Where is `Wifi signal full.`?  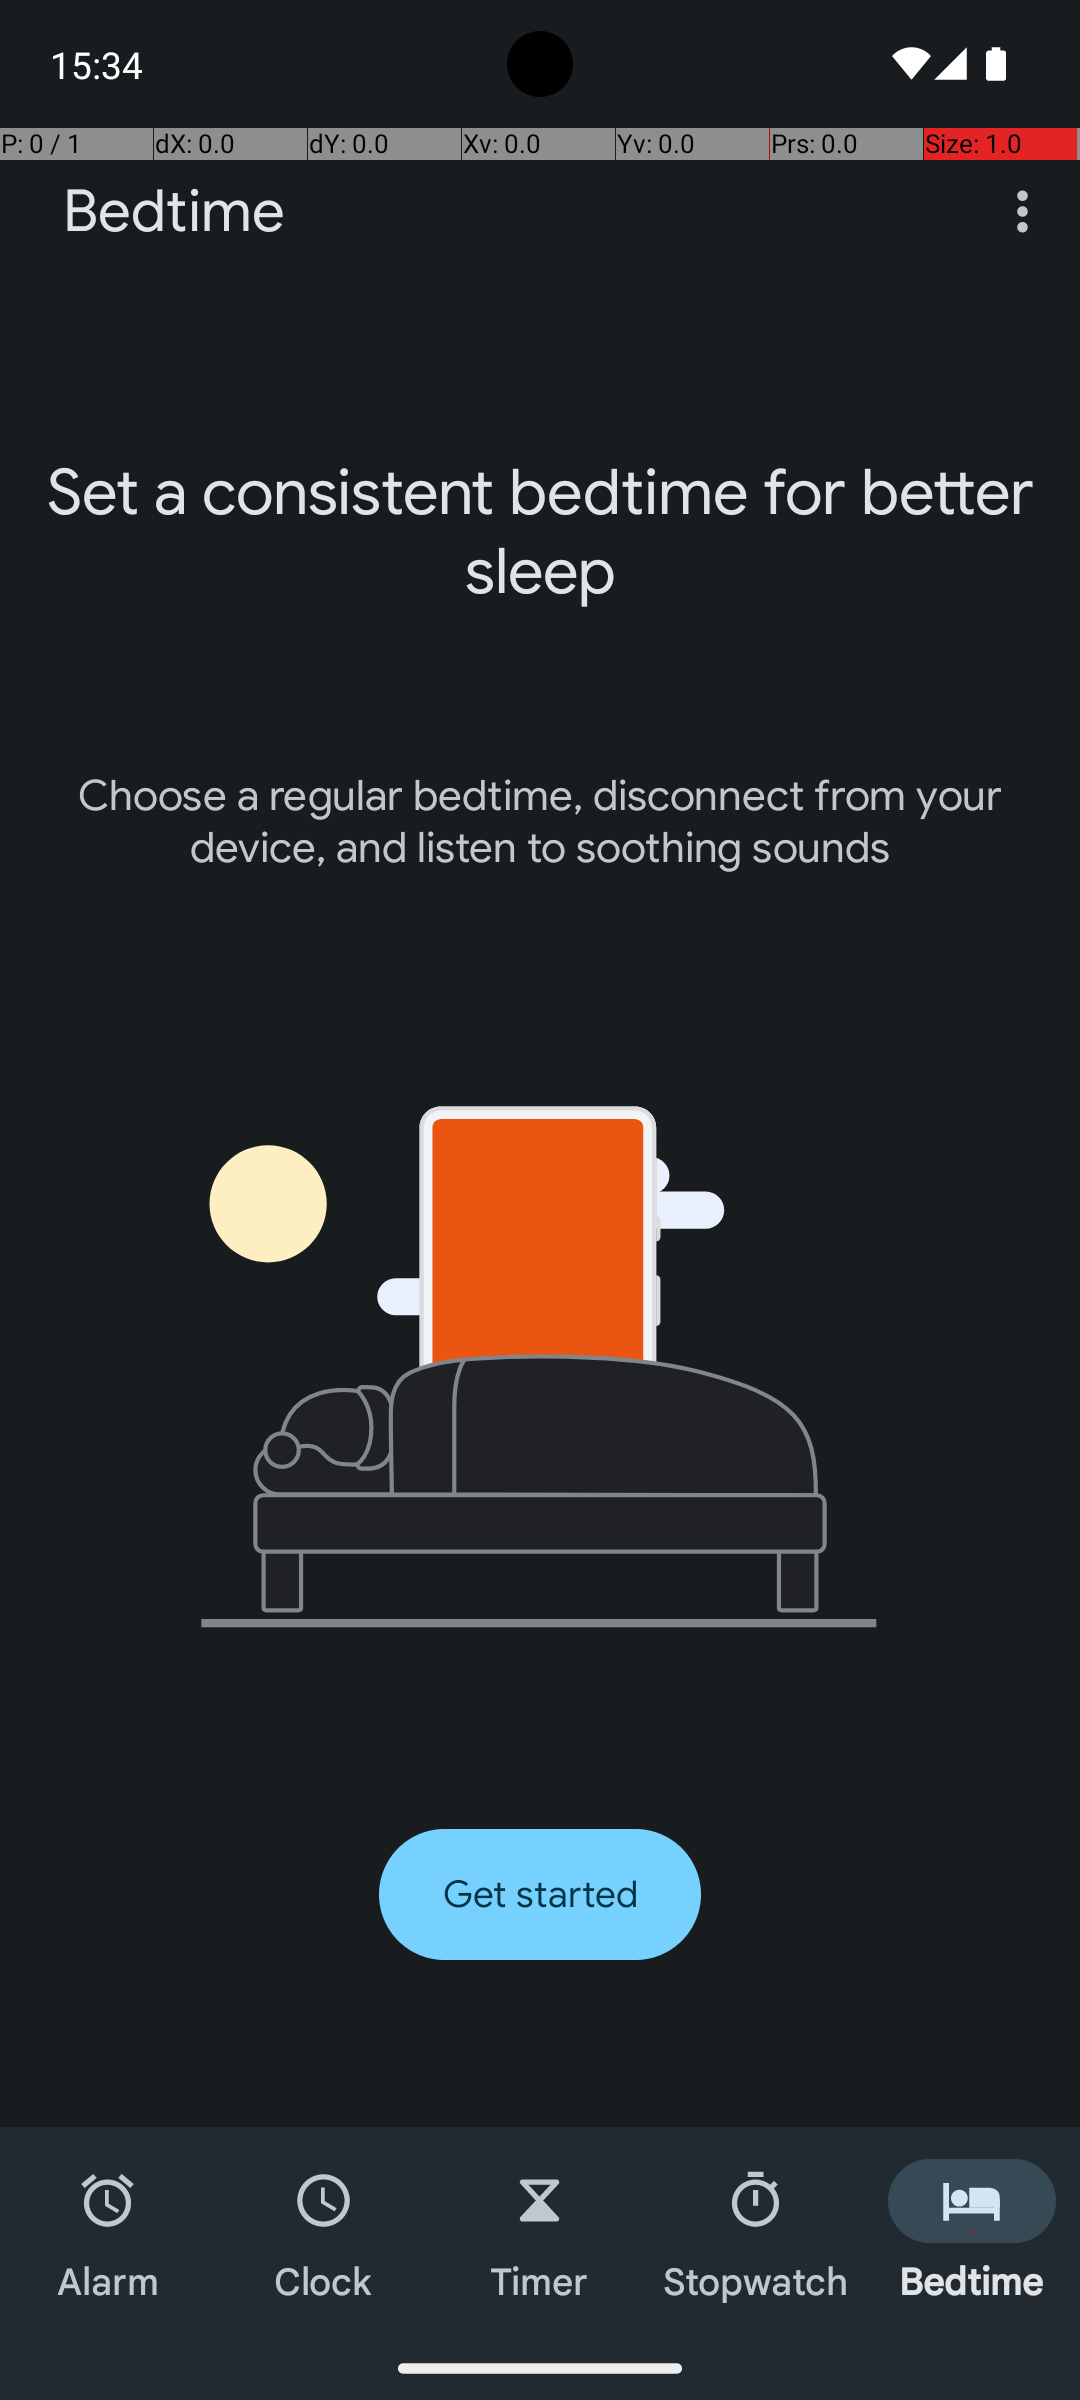
Wifi signal full. is located at coordinates (908, 64).